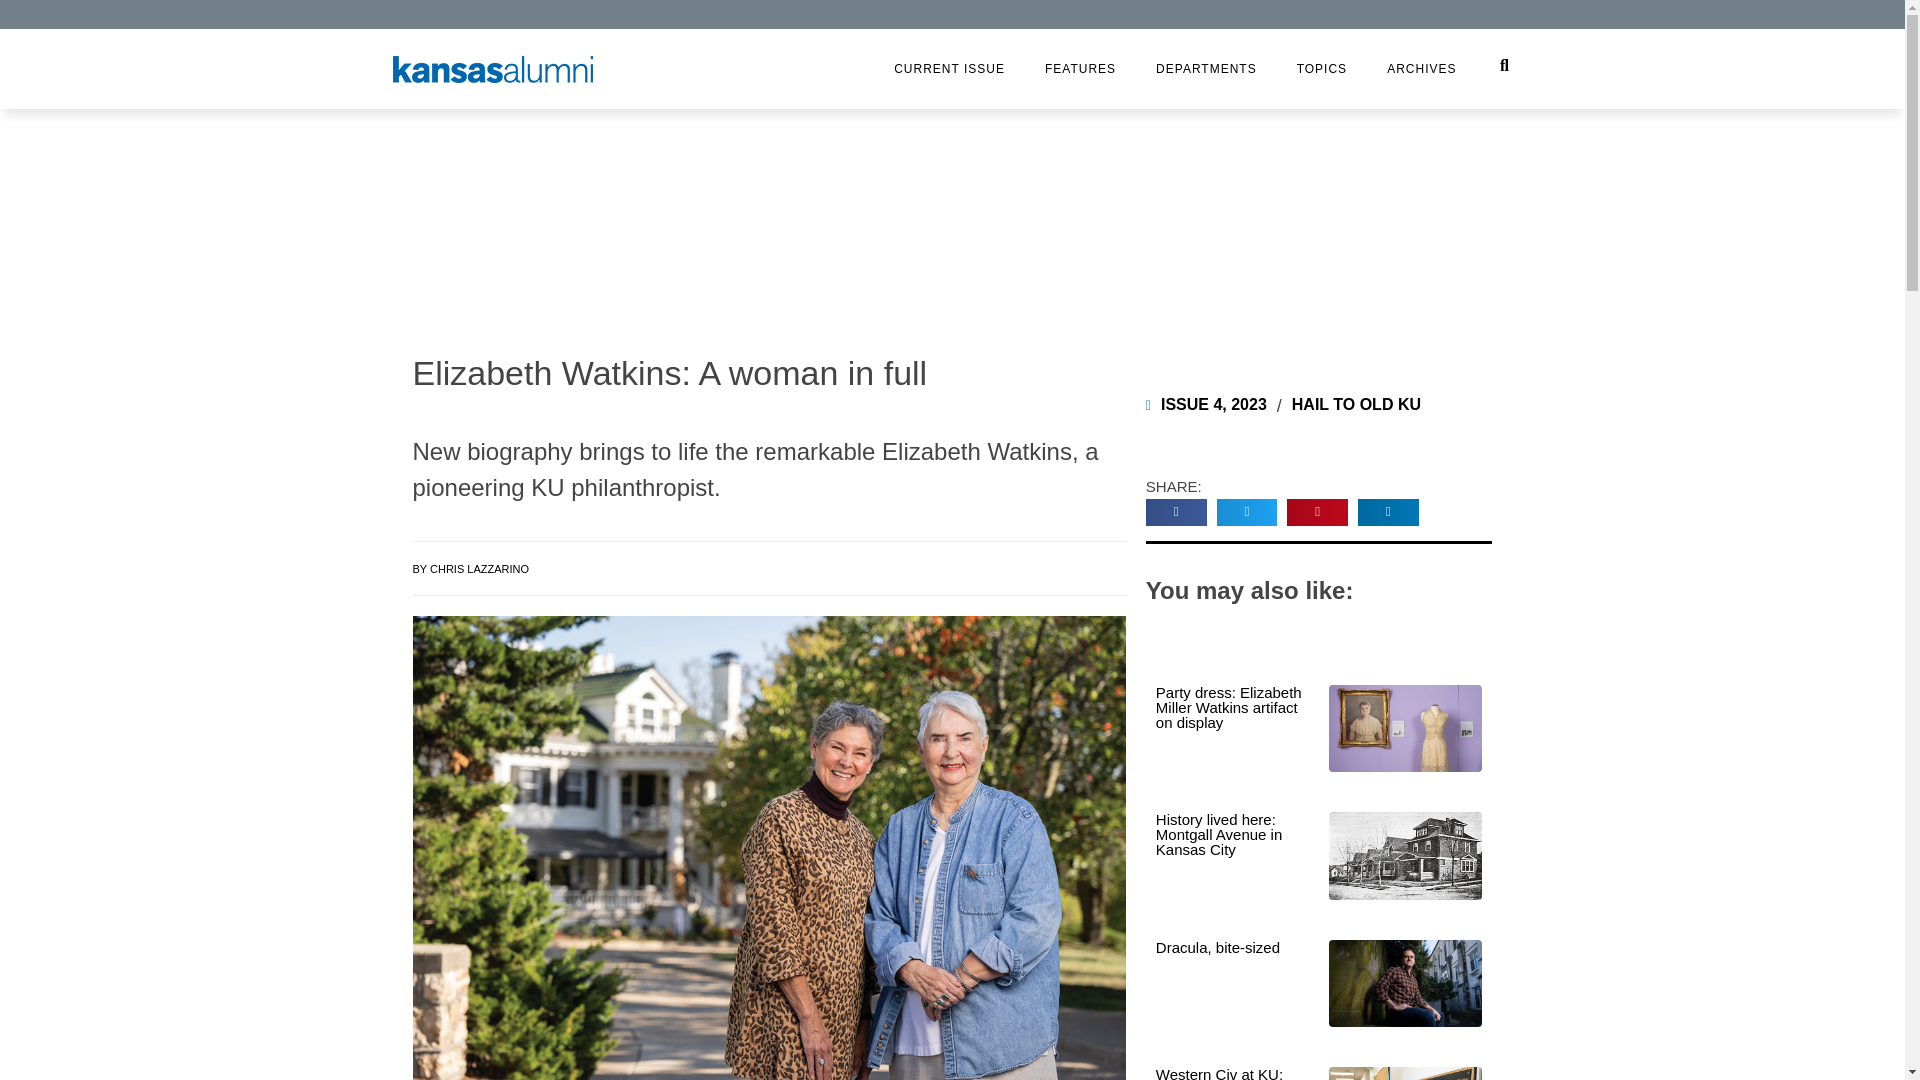 This screenshot has height=1080, width=1920. What do you see at coordinates (1422, 68) in the screenshot?
I see `ARCHIVES` at bounding box center [1422, 68].